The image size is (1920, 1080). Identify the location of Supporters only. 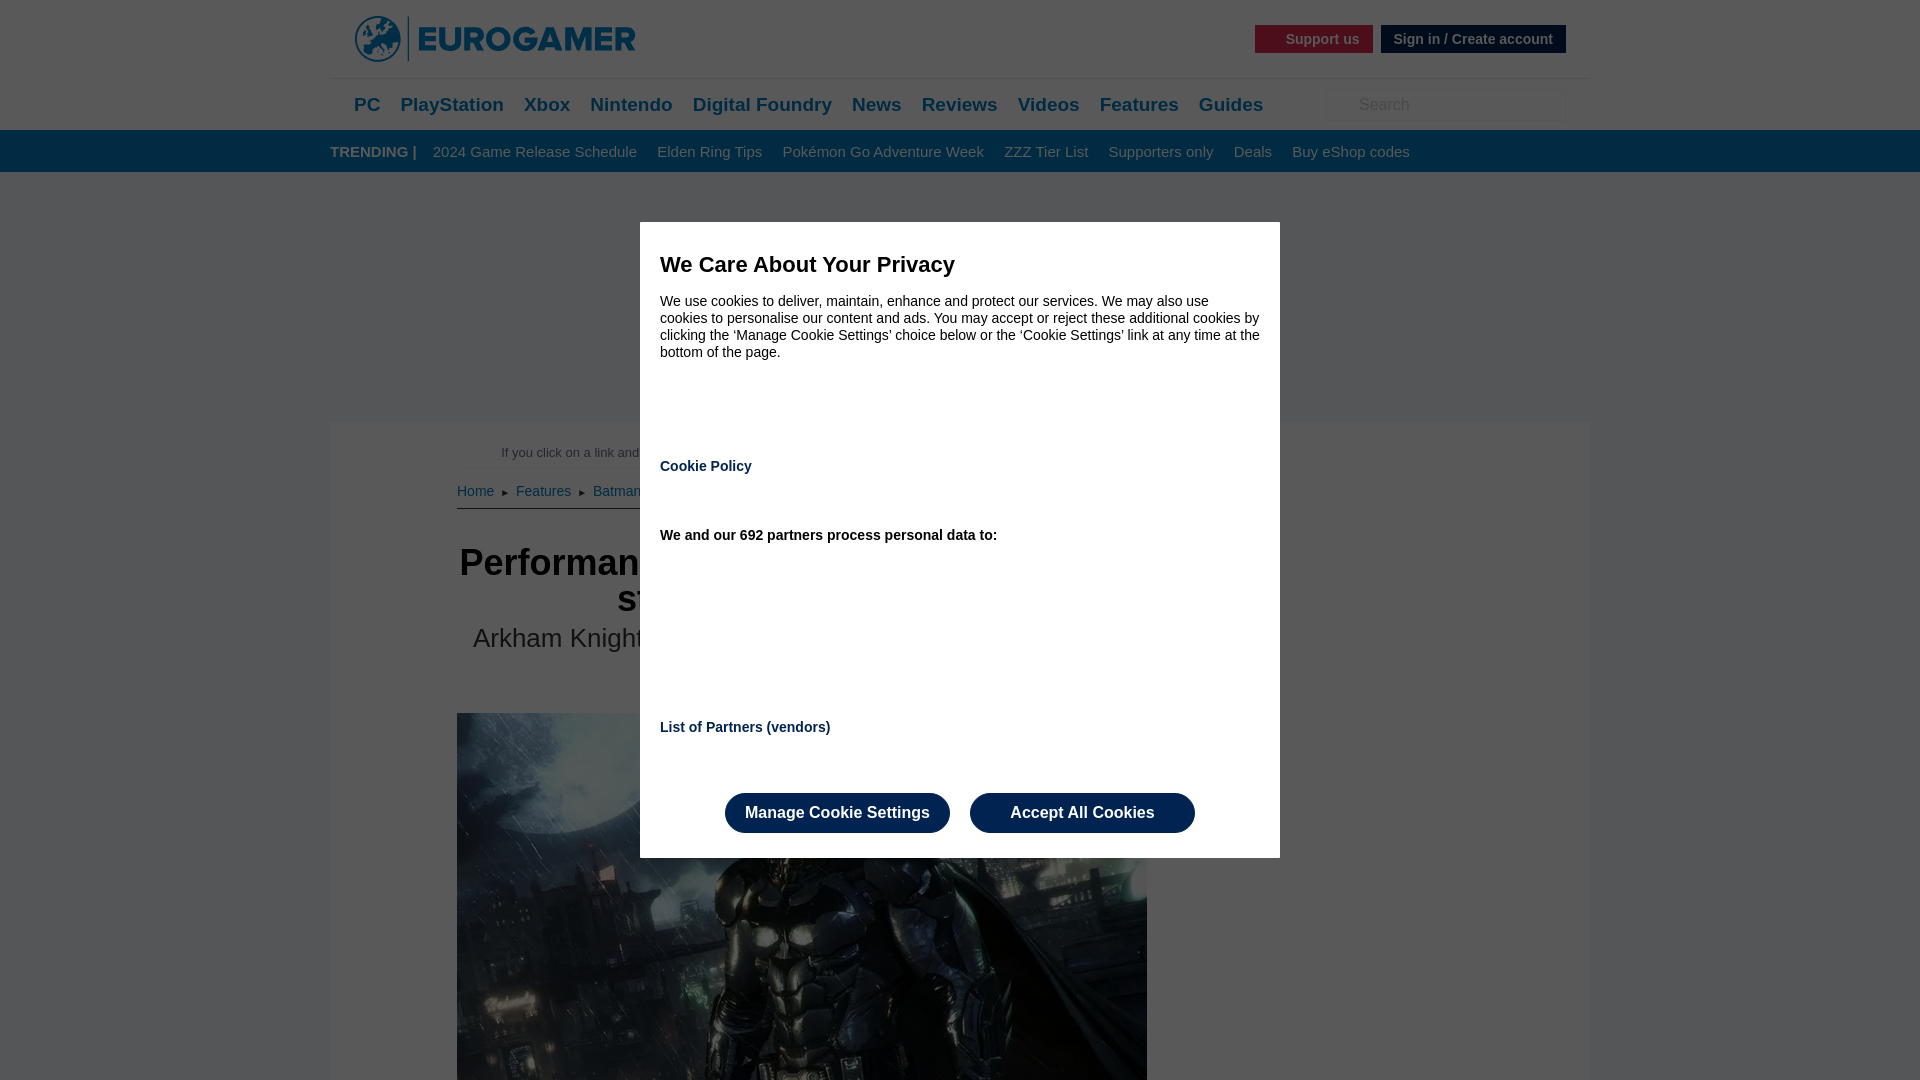
(1160, 152).